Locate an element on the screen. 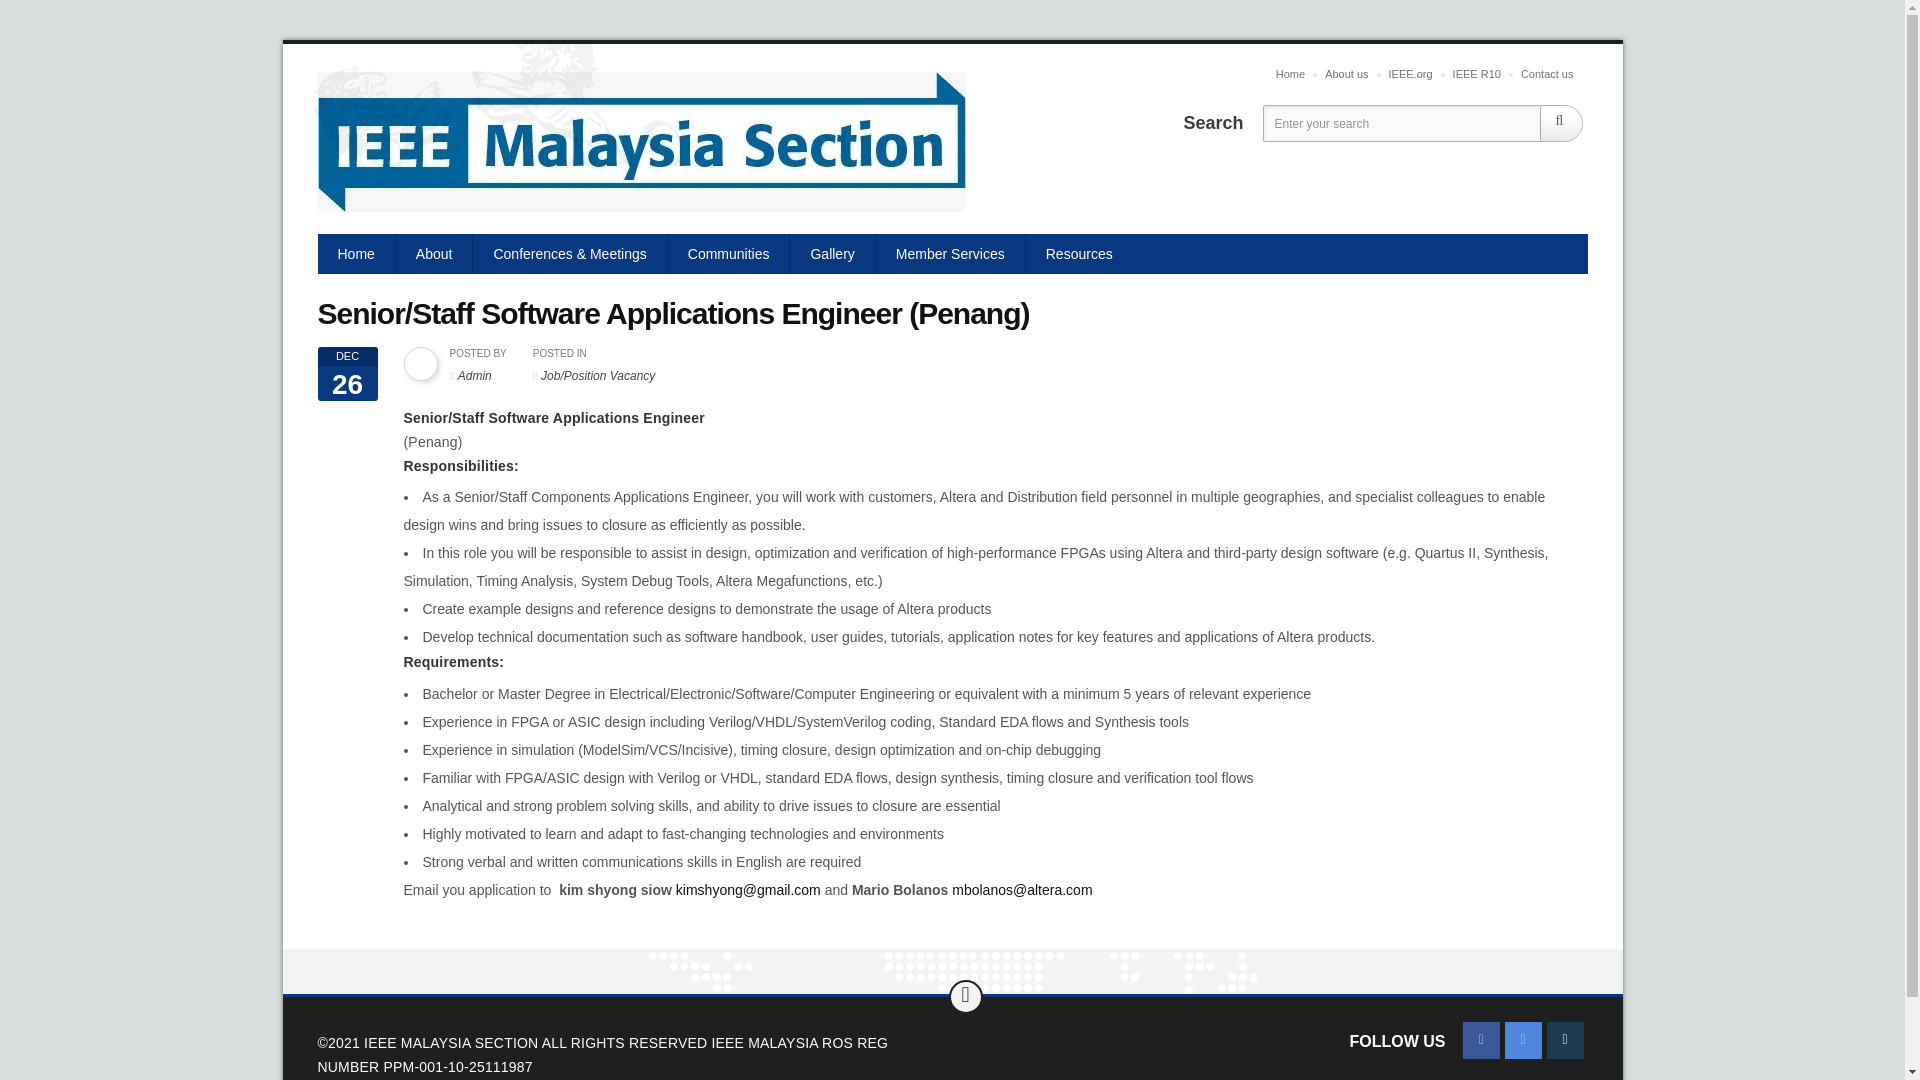  Home is located at coordinates (356, 254).